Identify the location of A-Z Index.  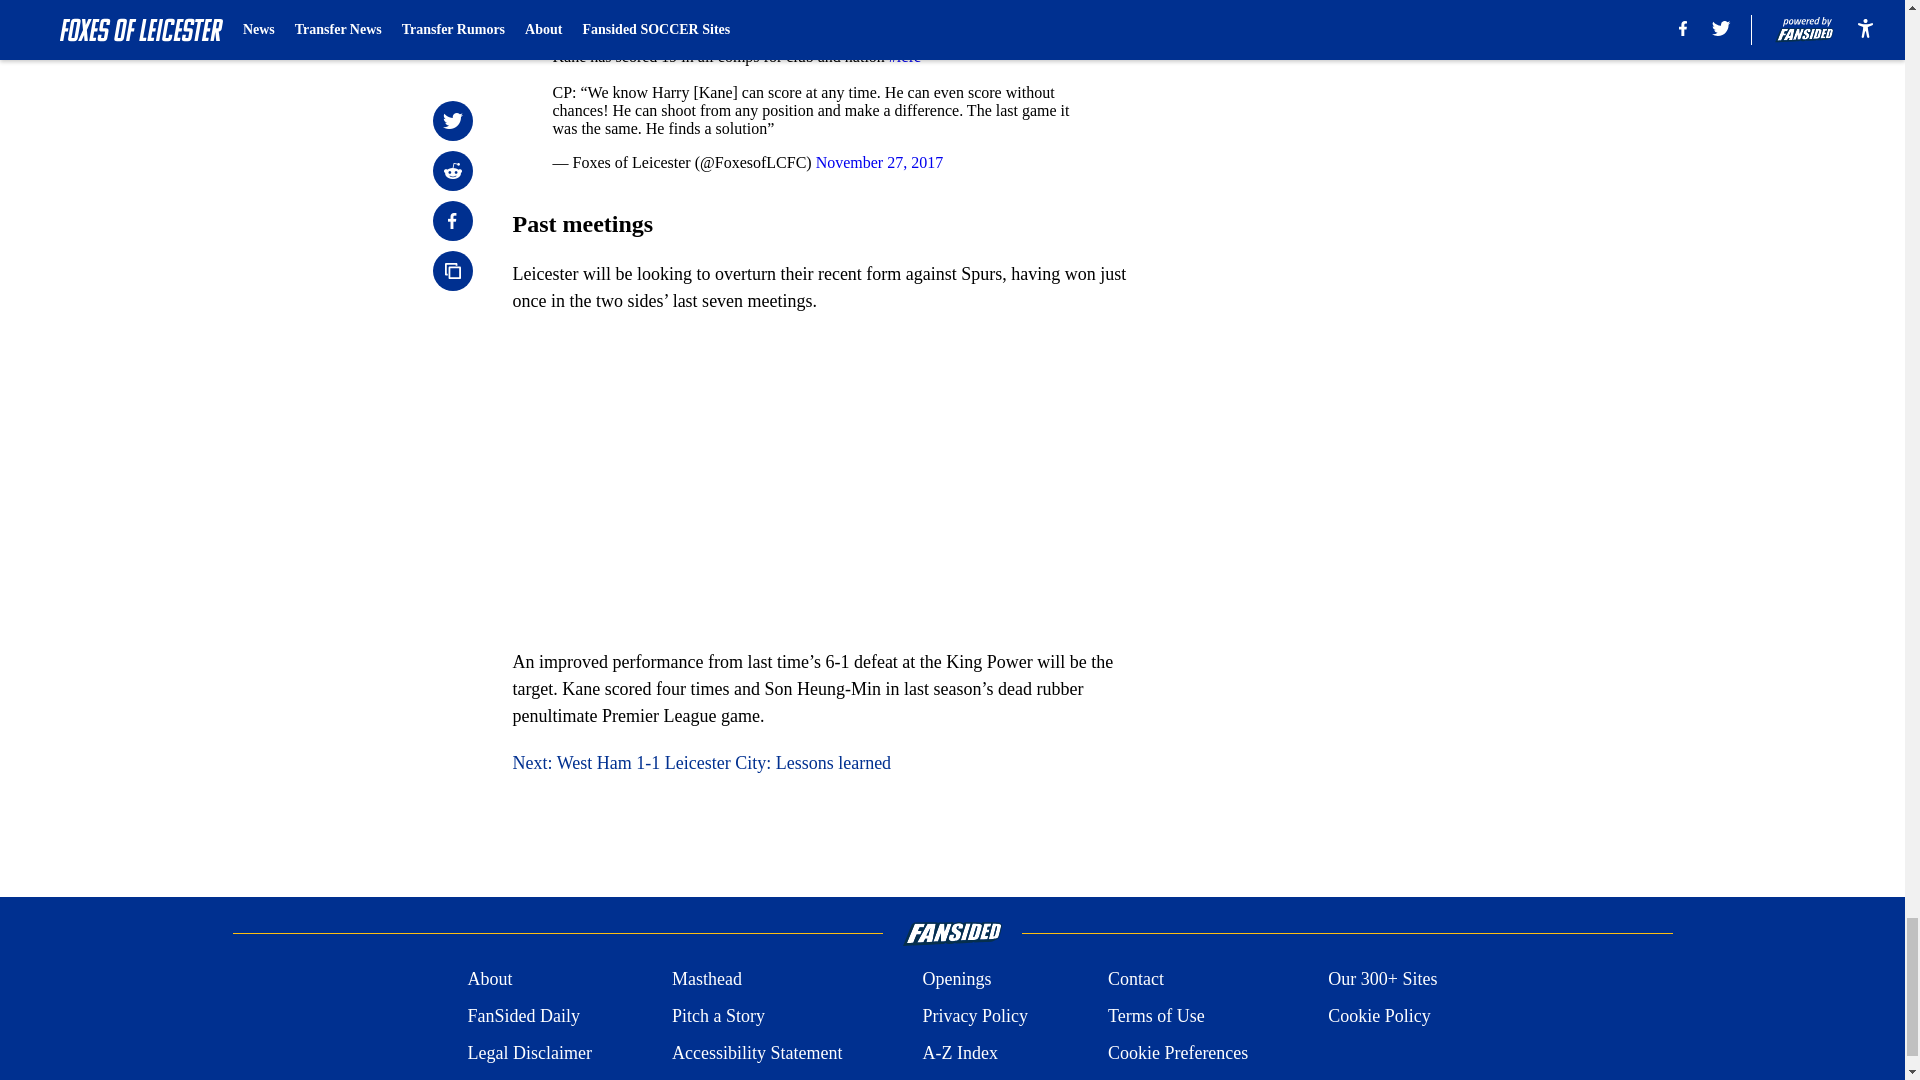
(958, 1054).